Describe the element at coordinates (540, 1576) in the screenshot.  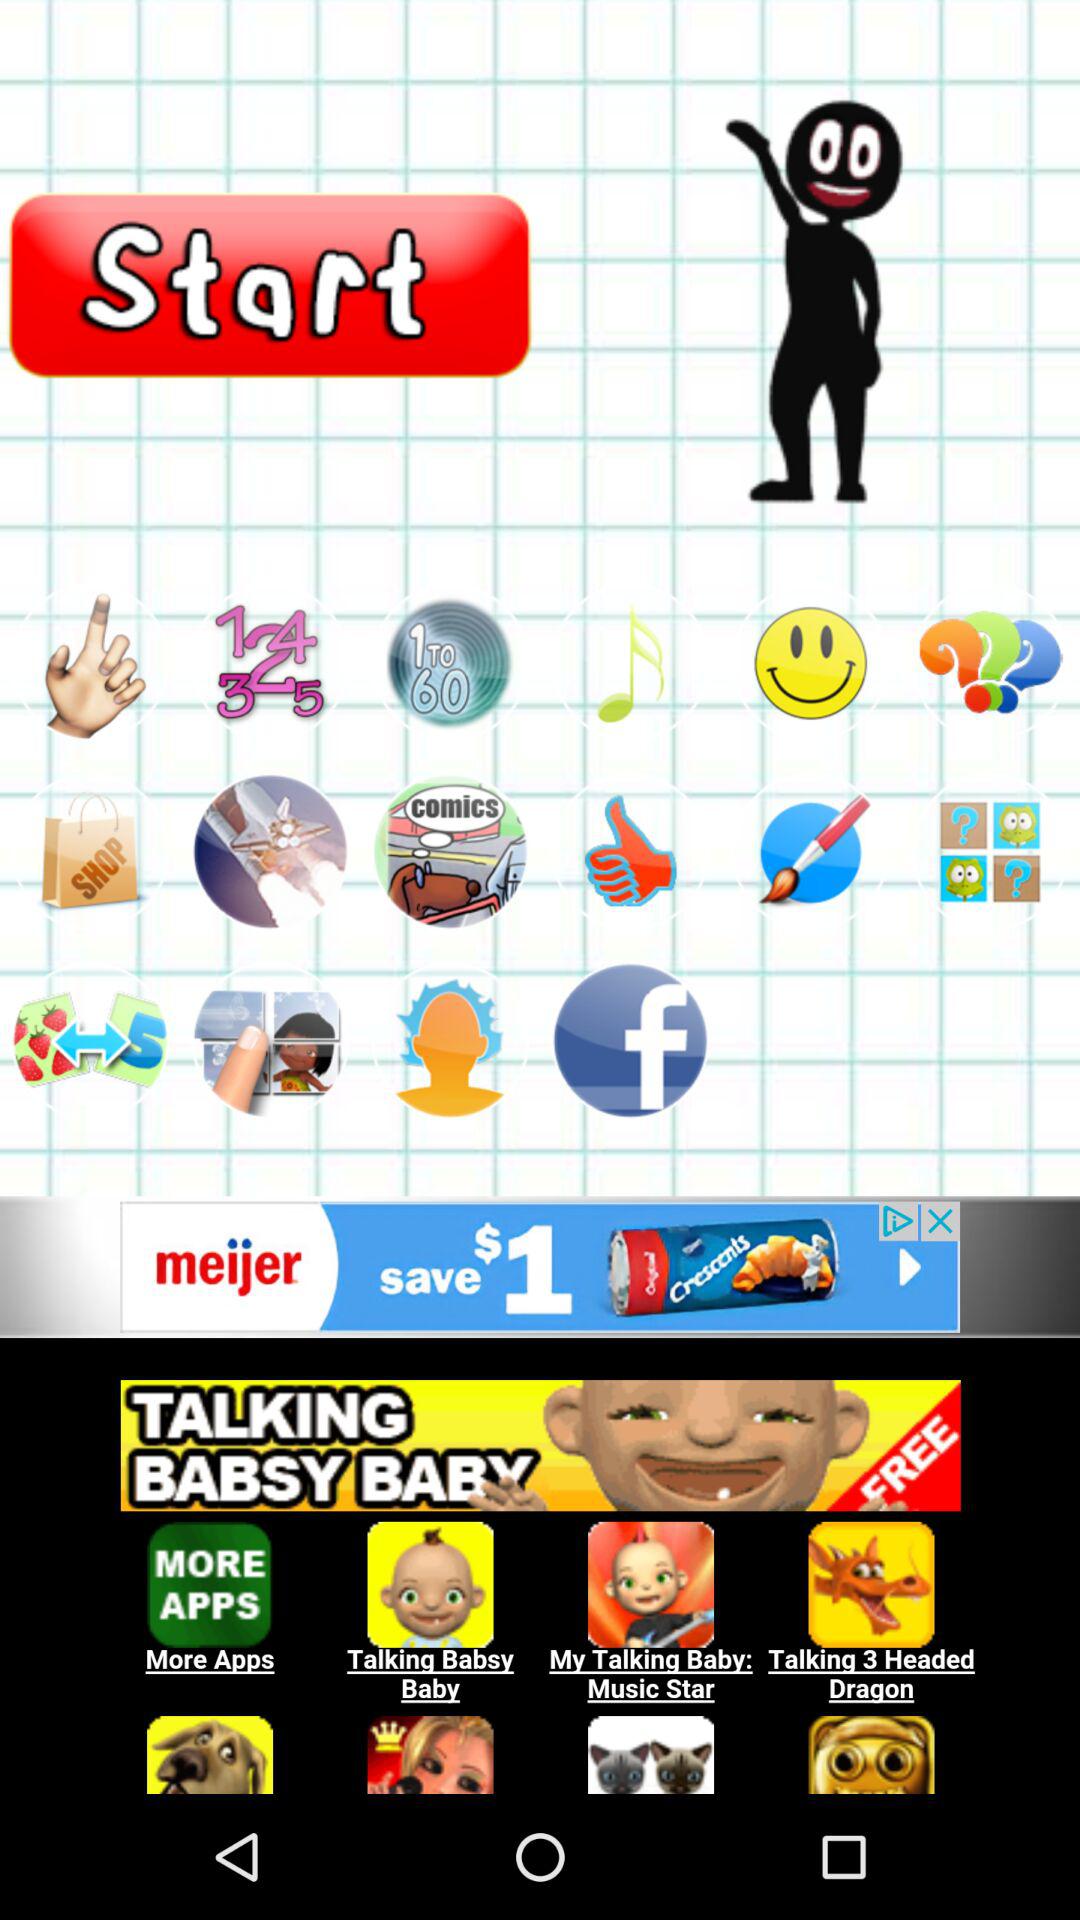
I see `adsense link` at that location.